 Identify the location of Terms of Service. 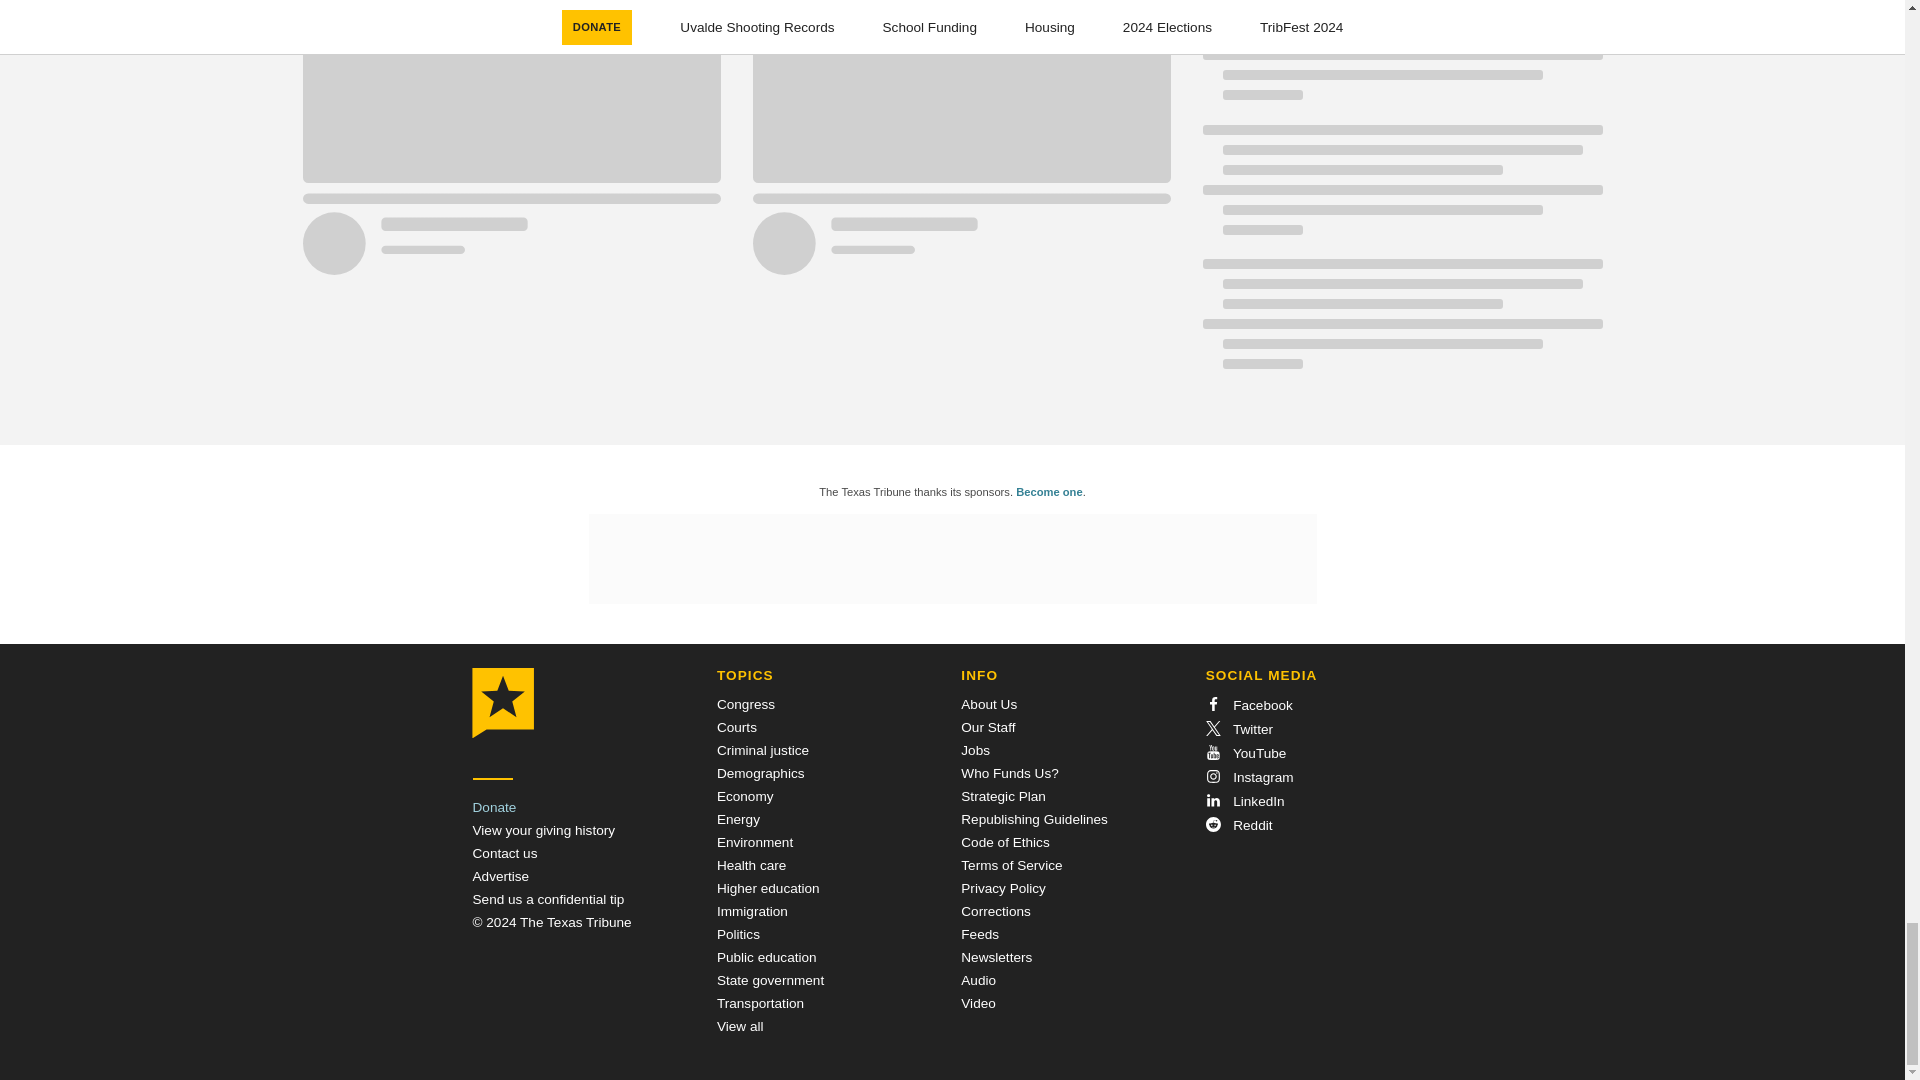
(1011, 864).